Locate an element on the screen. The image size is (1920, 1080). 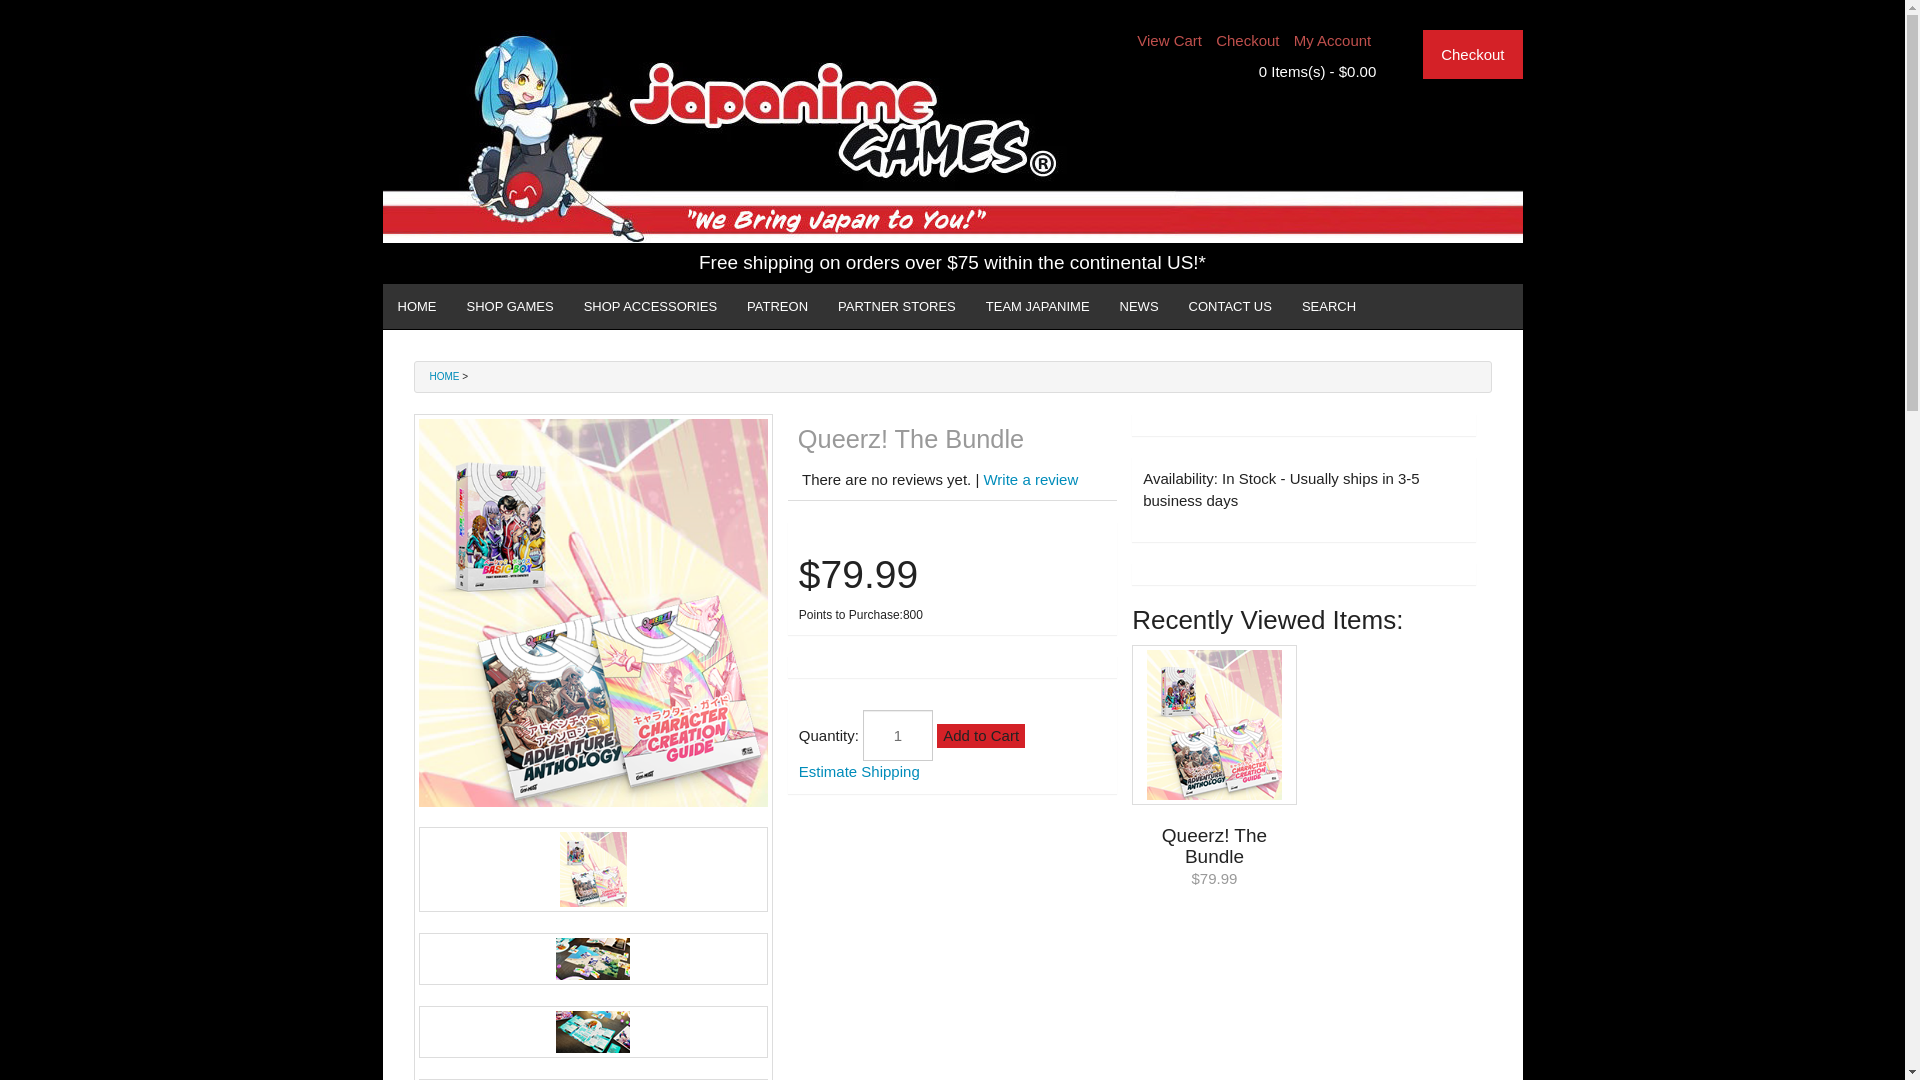
1 is located at coordinates (898, 735).